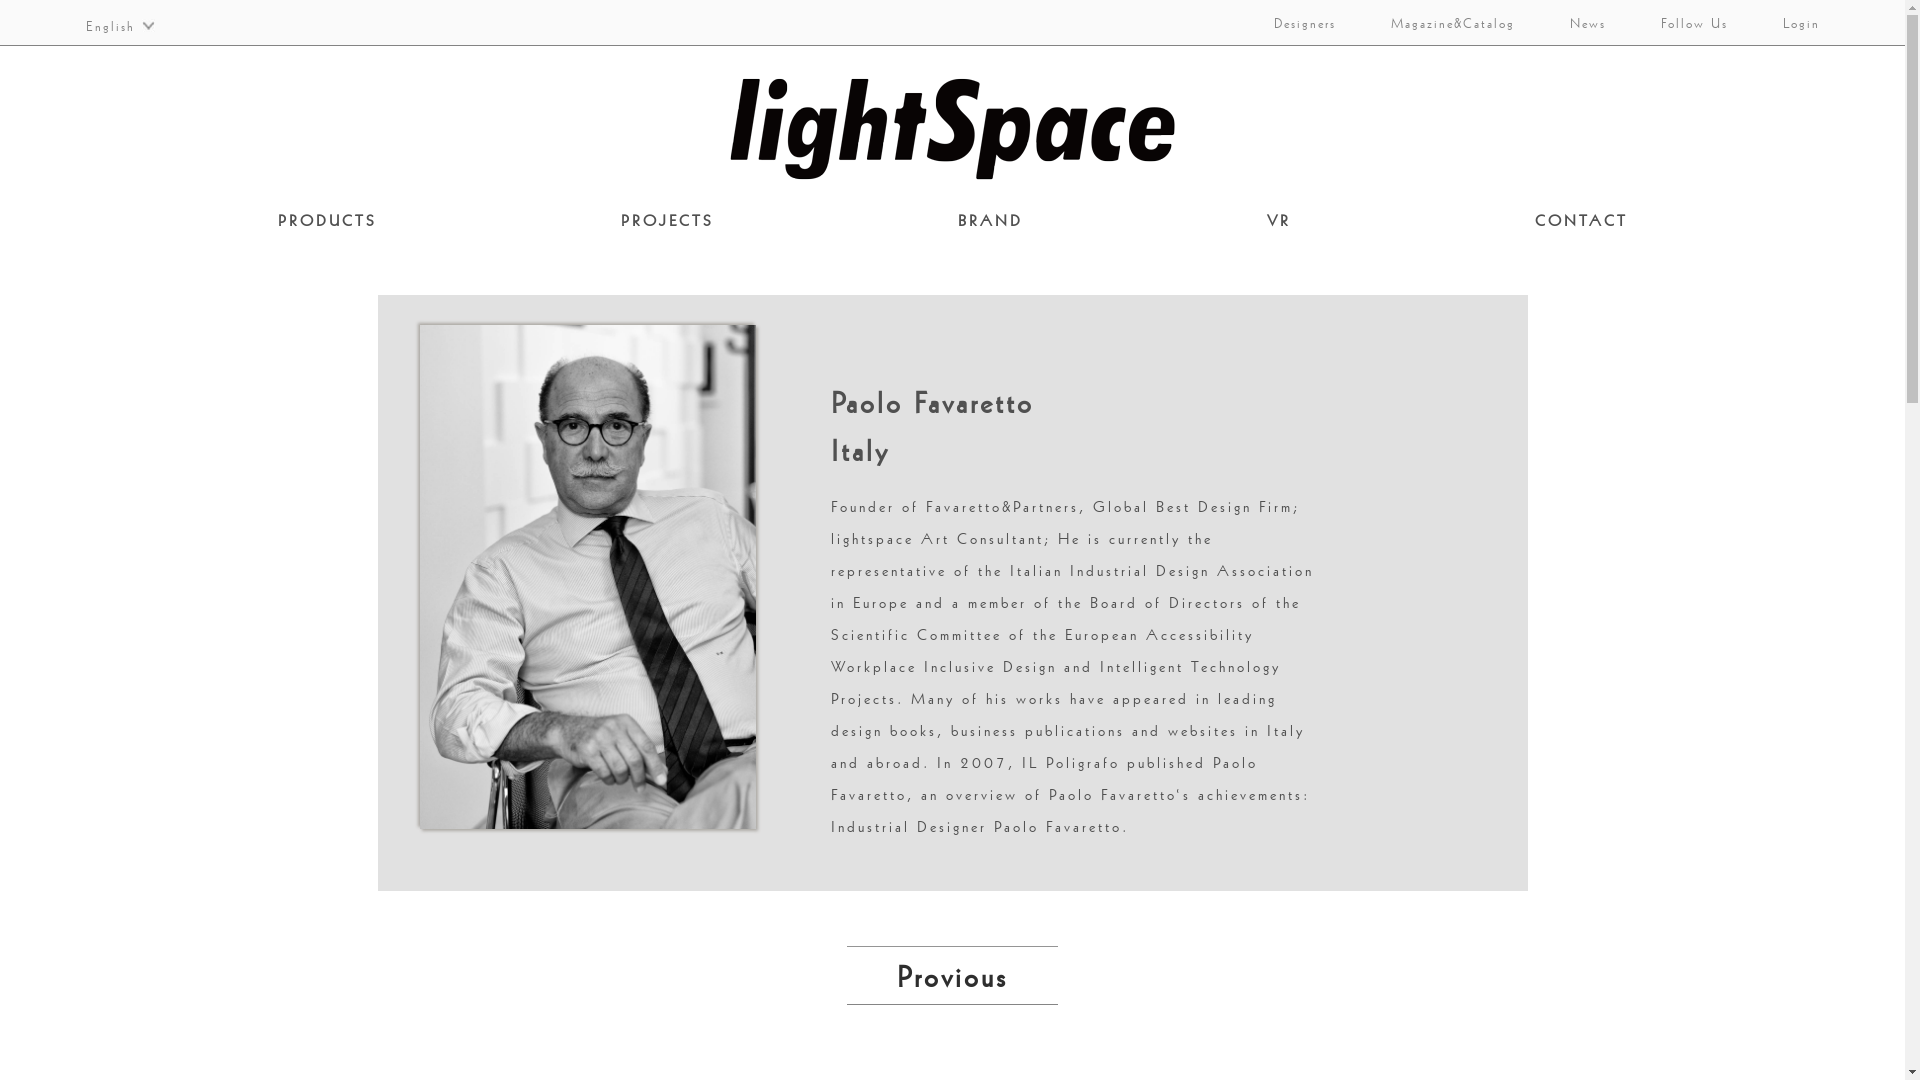 This screenshot has height=1080, width=1920. Describe the element at coordinates (990, 220) in the screenshot. I see `BRAND` at that location.